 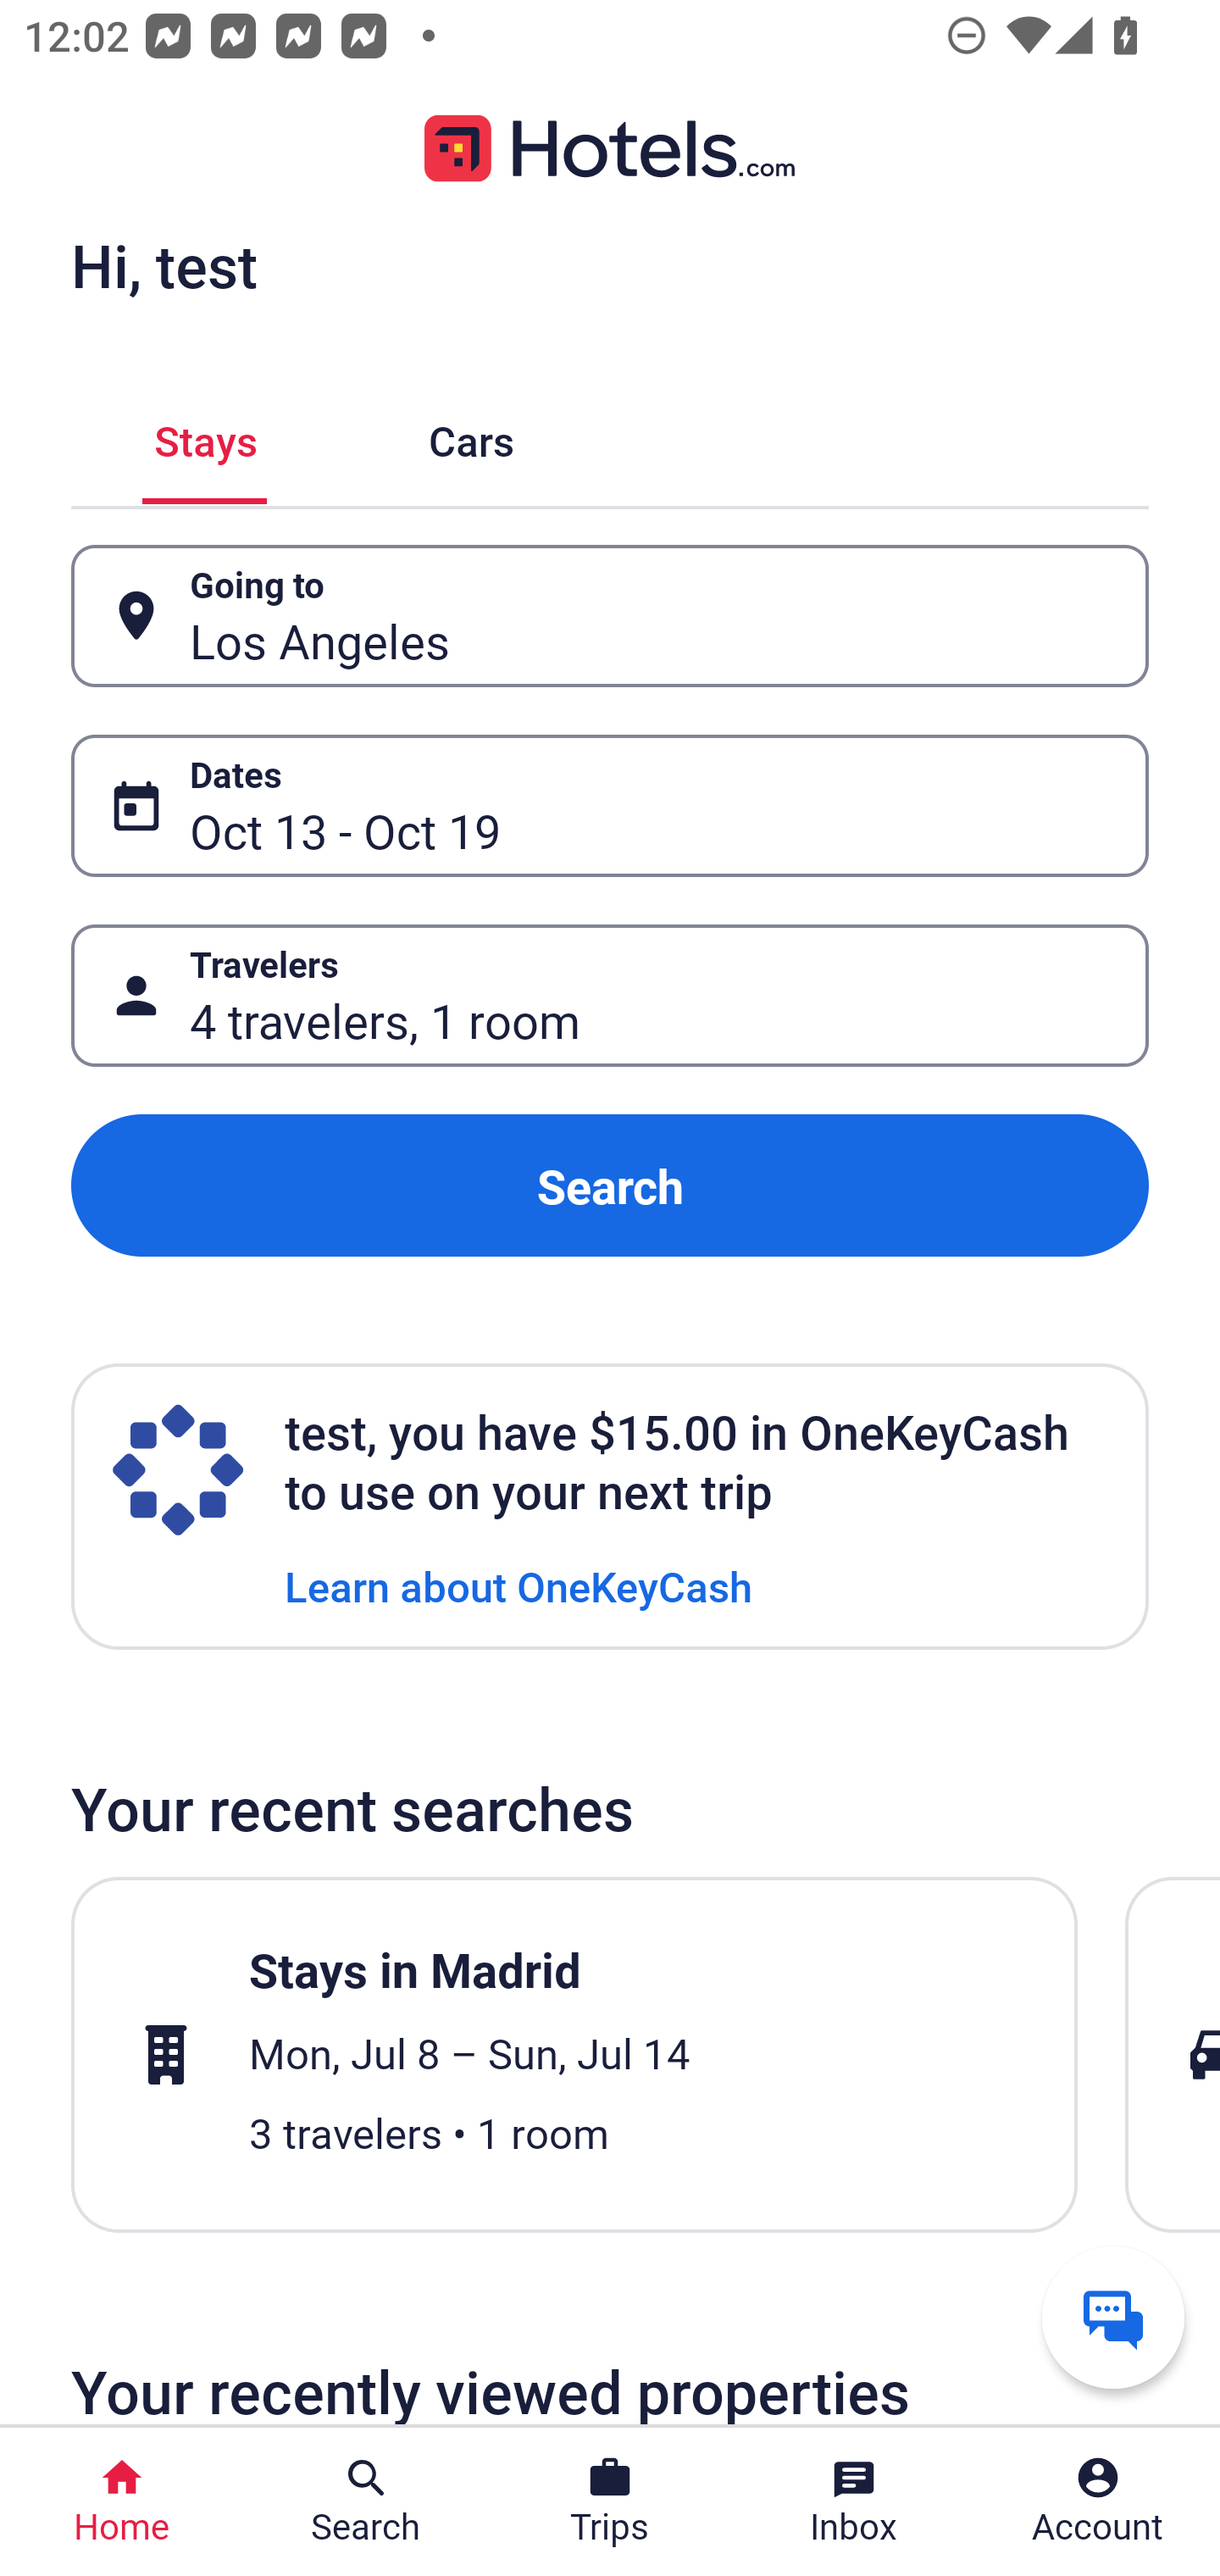 I want to click on Trips Trips Button, so click(x=610, y=2501).